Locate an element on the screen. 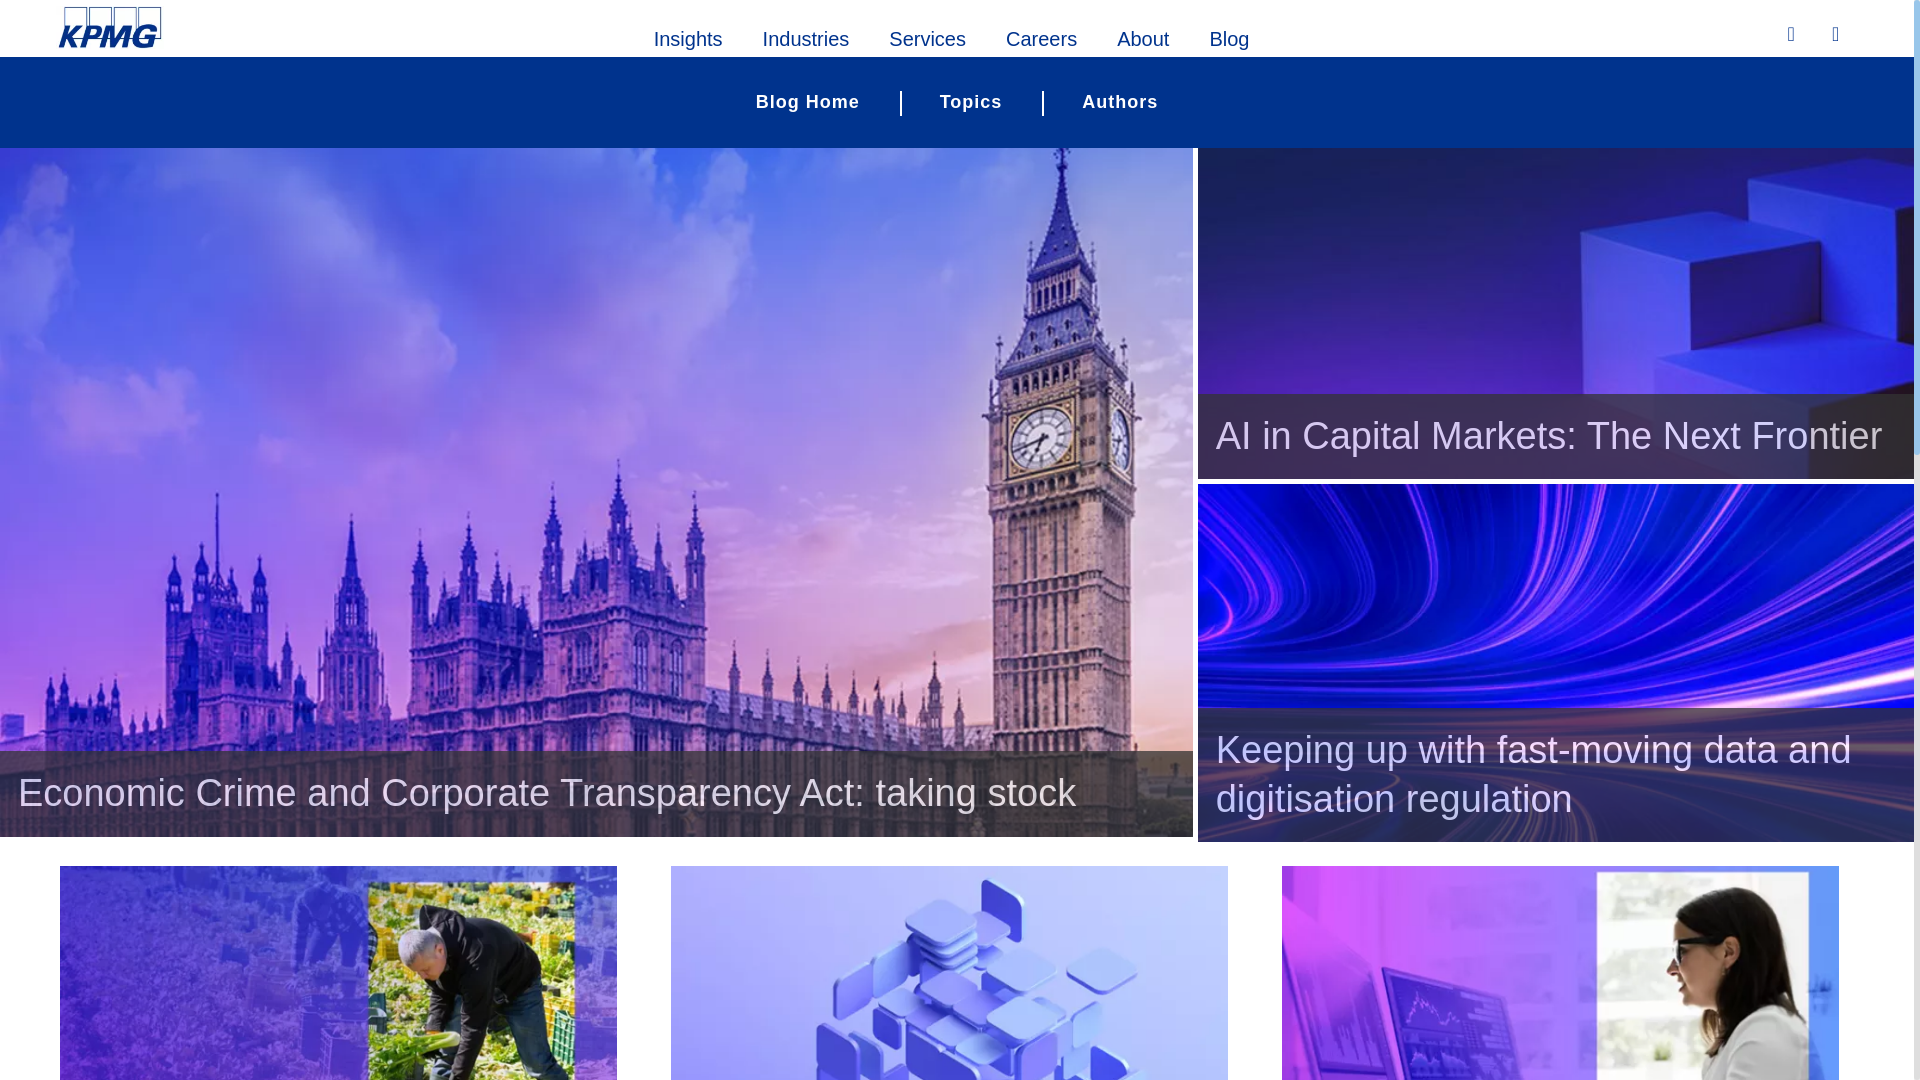  About is located at coordinates (1142, 36).